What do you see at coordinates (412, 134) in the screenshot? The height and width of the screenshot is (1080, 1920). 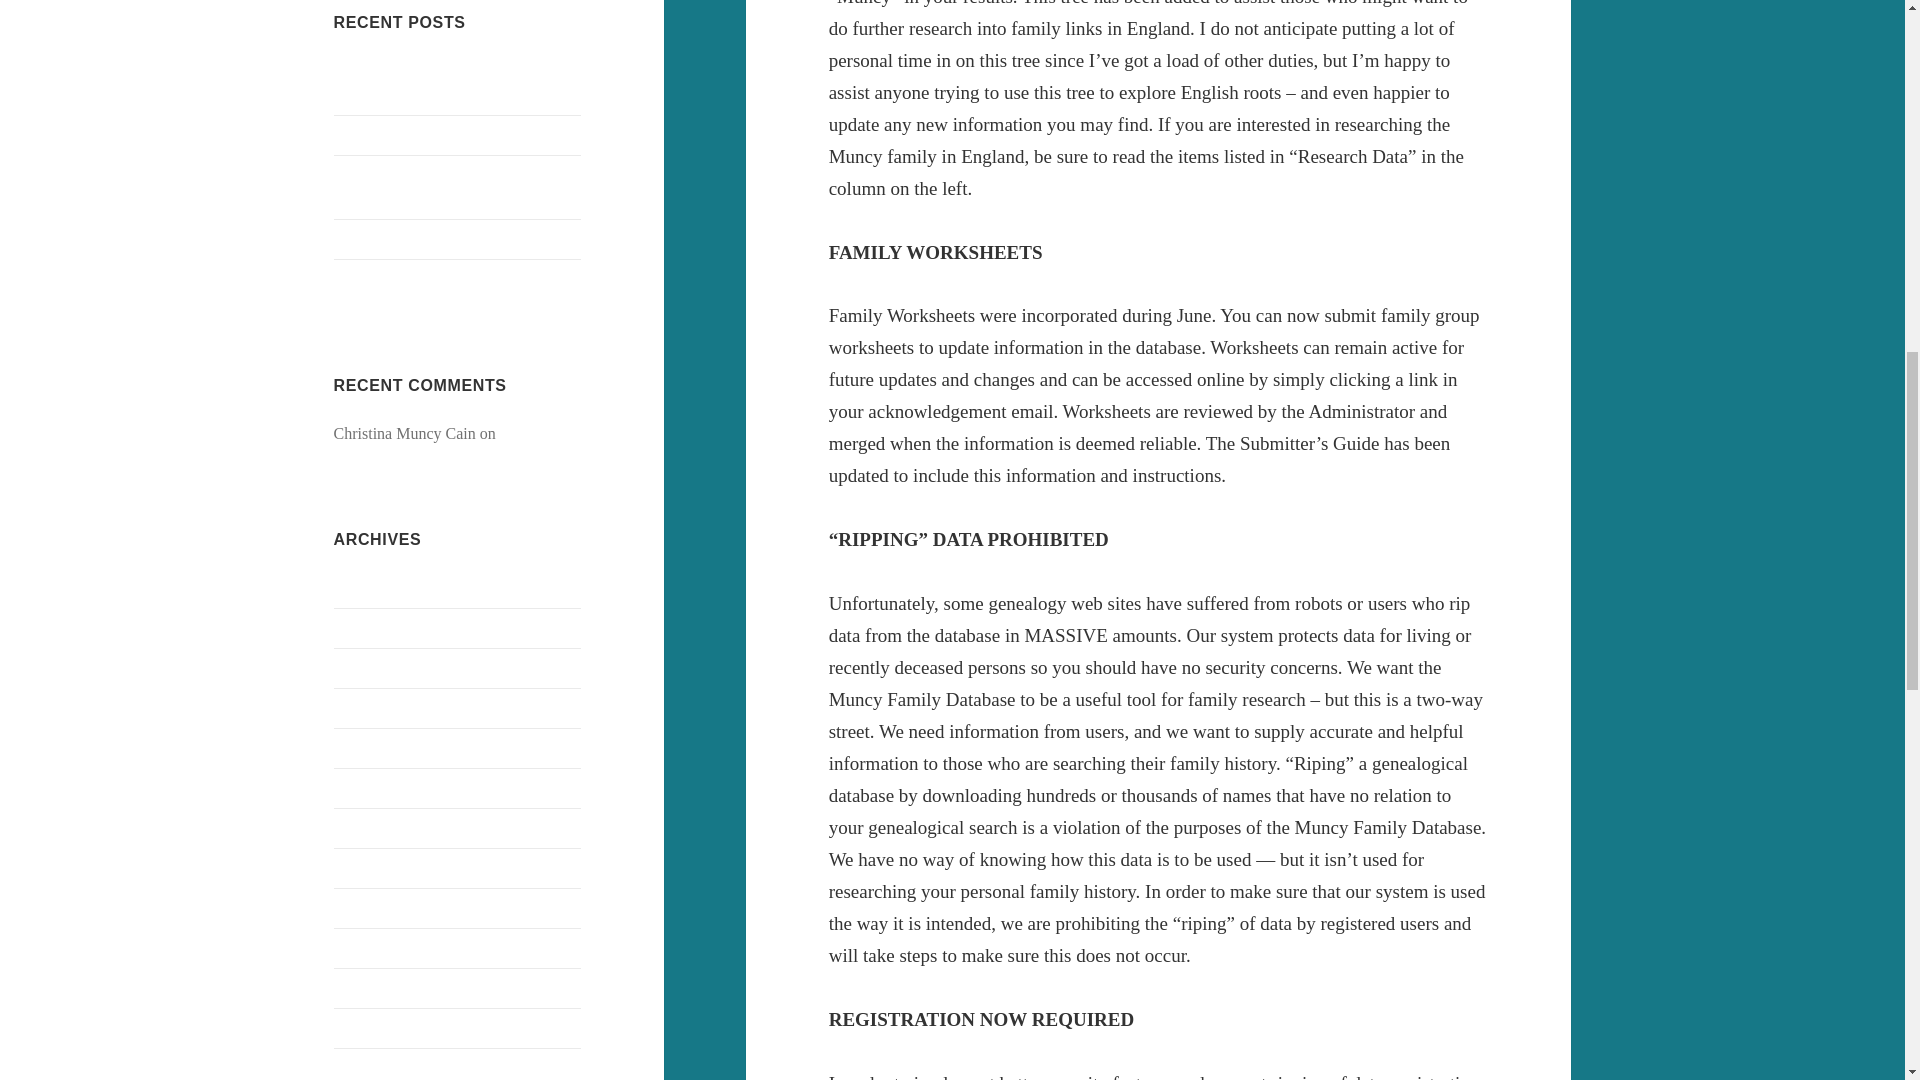 I see `September 2019 Update` at bounding box center [412, 134].